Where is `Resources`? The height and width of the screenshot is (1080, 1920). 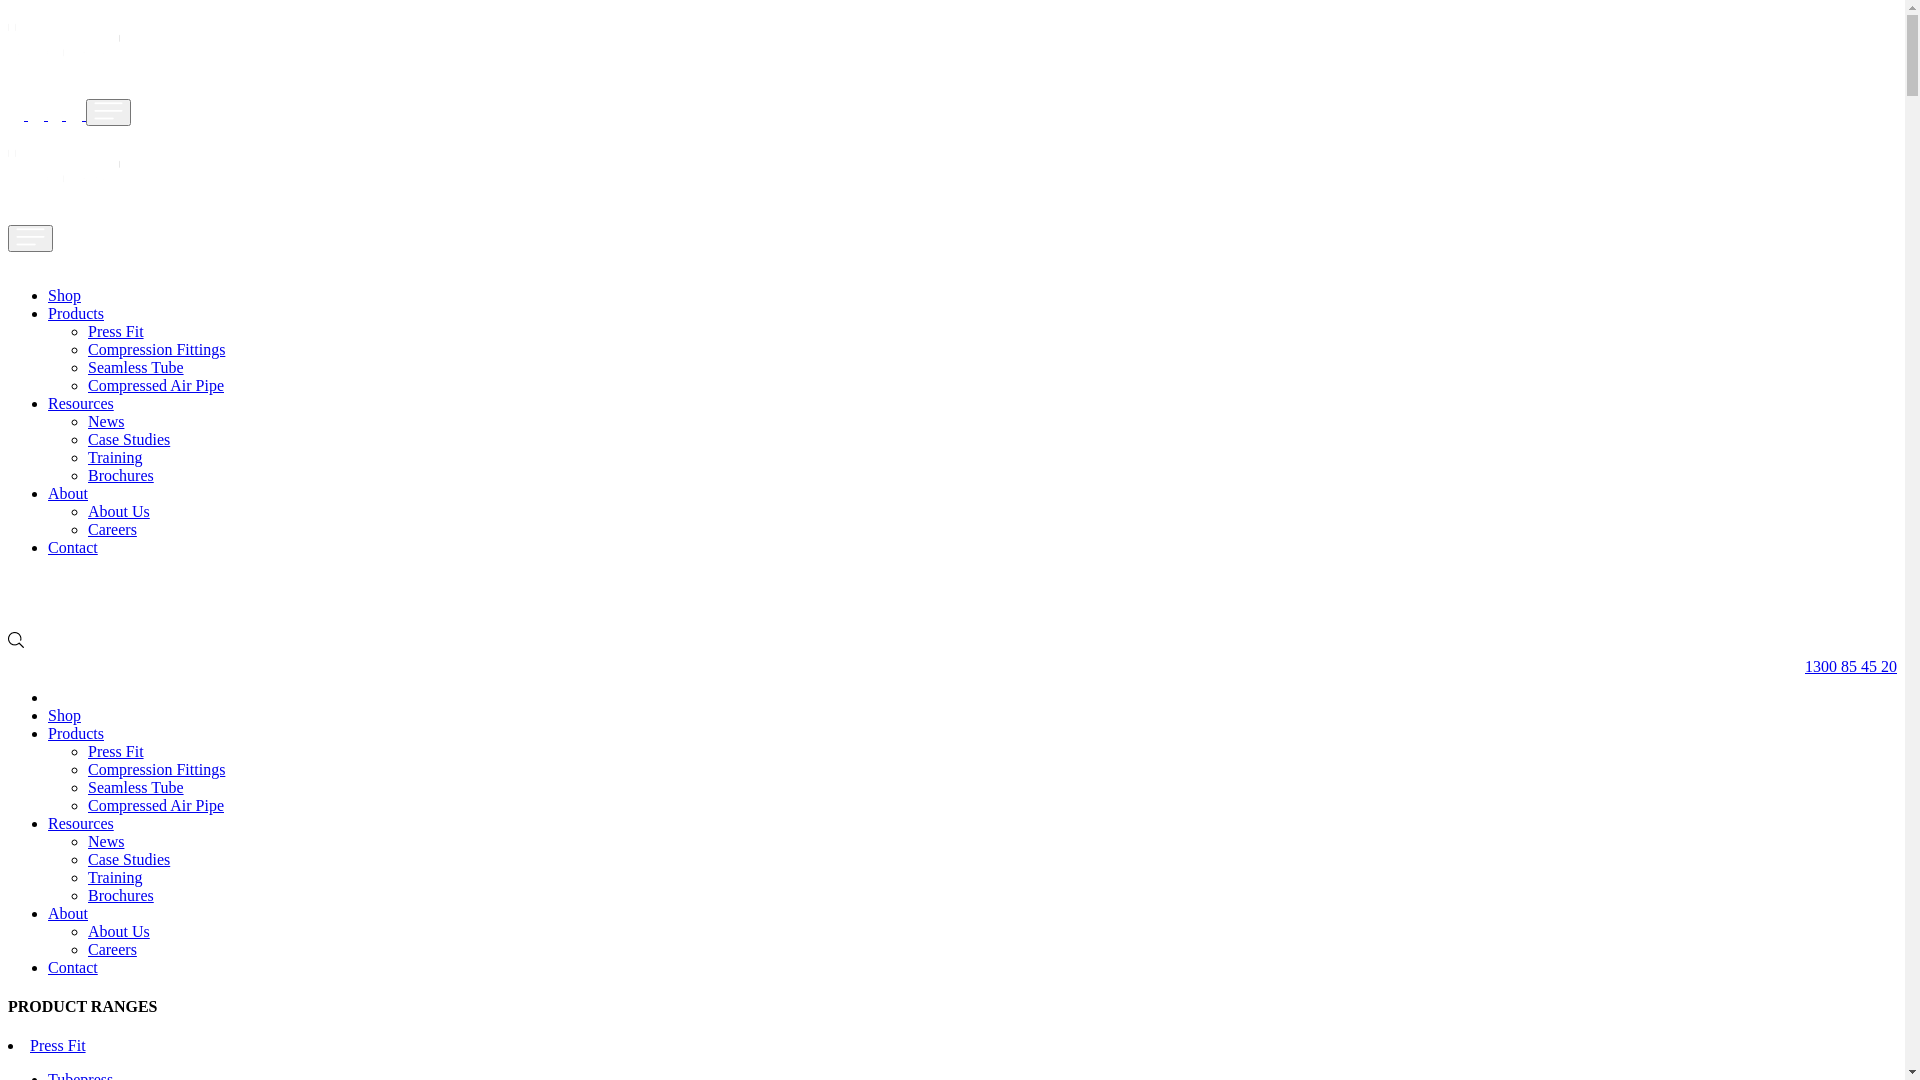 Resources is located at coordinates (81, 404).